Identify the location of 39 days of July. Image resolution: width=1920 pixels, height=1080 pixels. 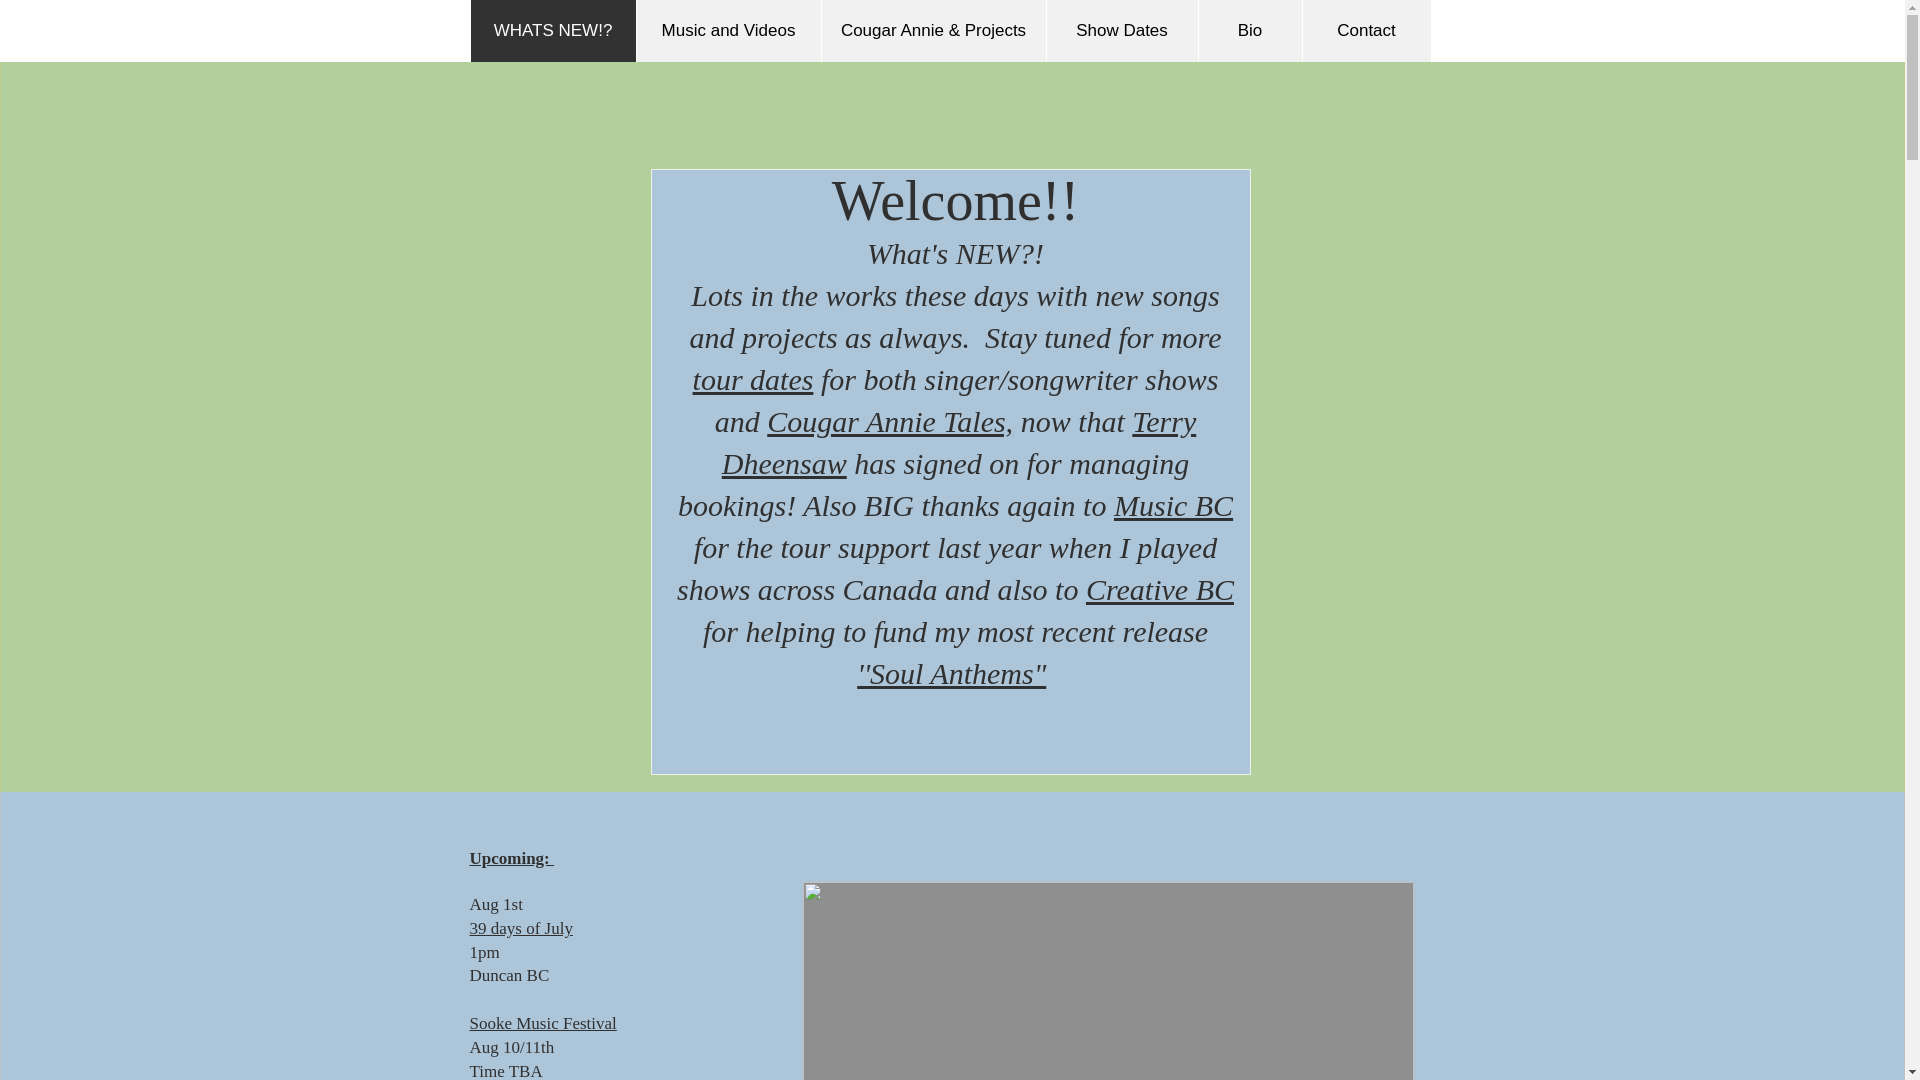
(521, 928).